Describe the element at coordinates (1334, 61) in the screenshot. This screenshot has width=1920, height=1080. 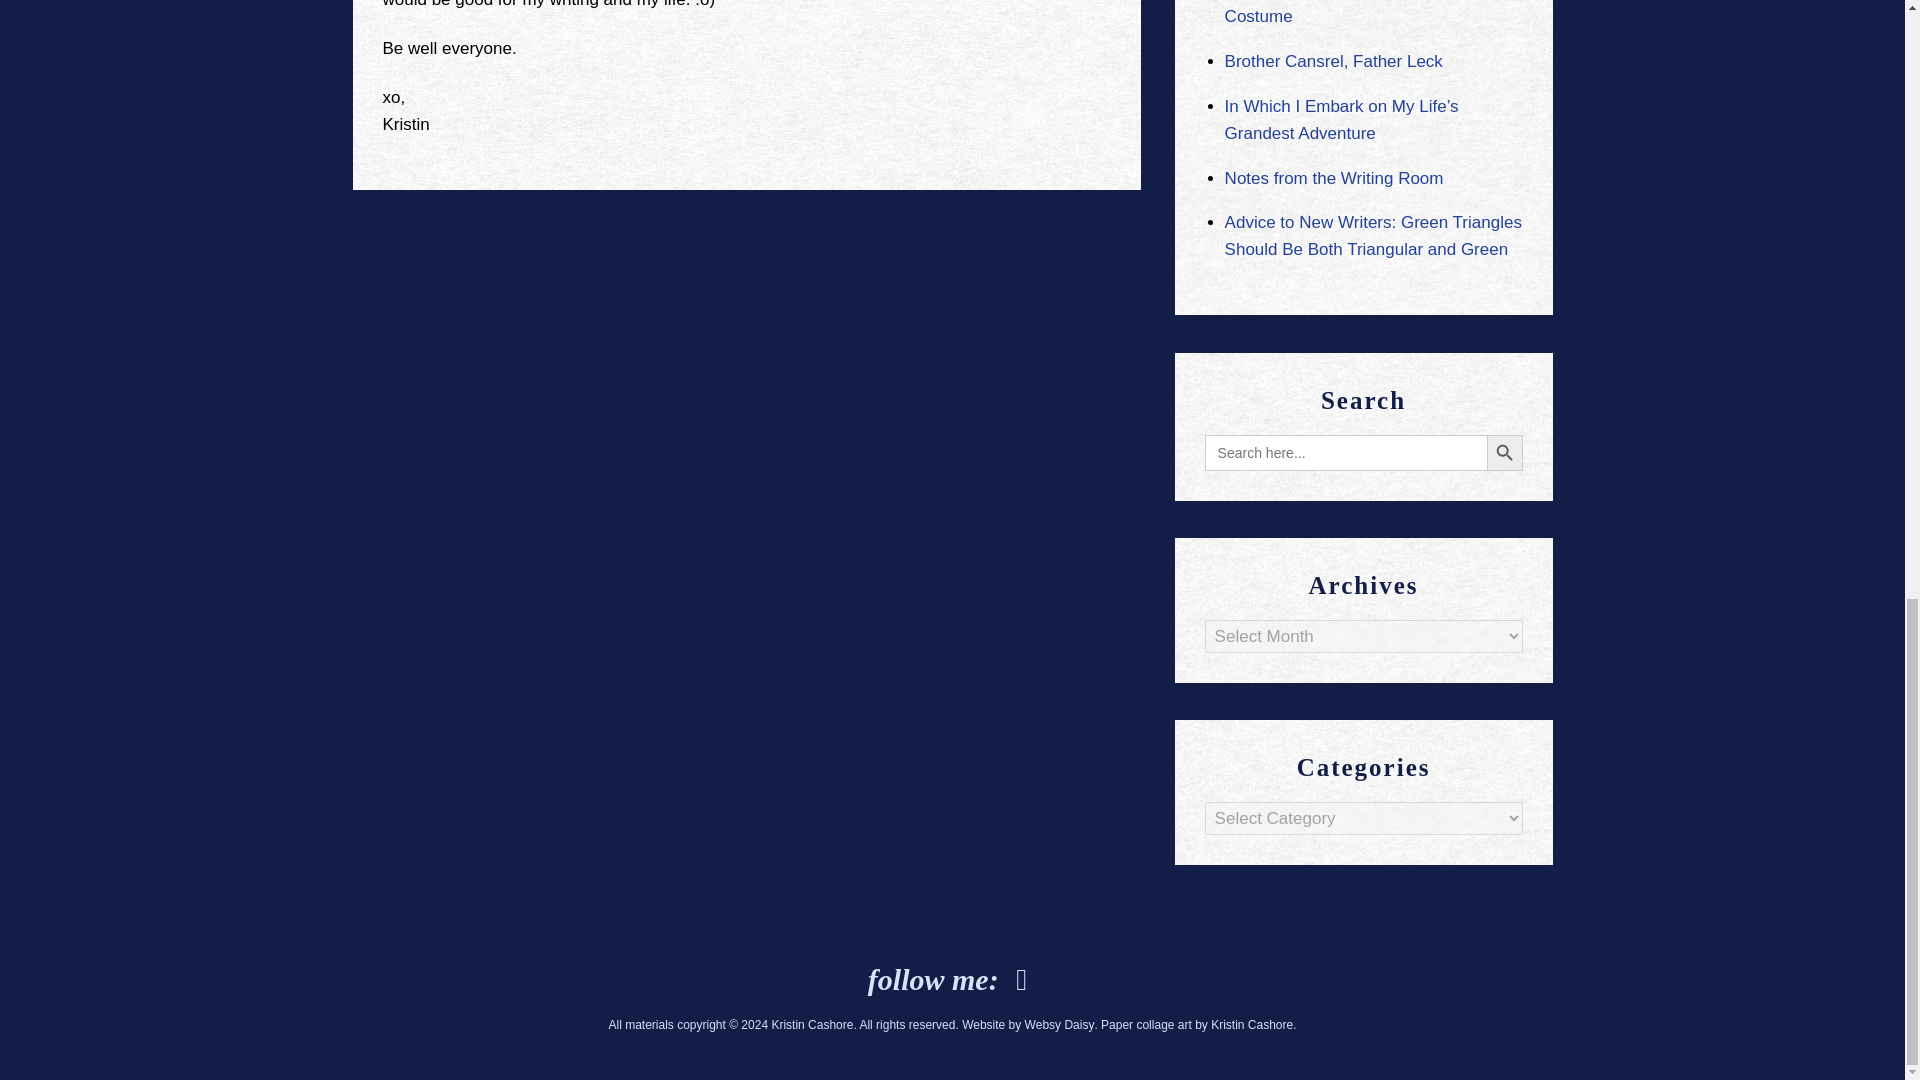
I see `Brother Cansrel, Father Leck` at that location.